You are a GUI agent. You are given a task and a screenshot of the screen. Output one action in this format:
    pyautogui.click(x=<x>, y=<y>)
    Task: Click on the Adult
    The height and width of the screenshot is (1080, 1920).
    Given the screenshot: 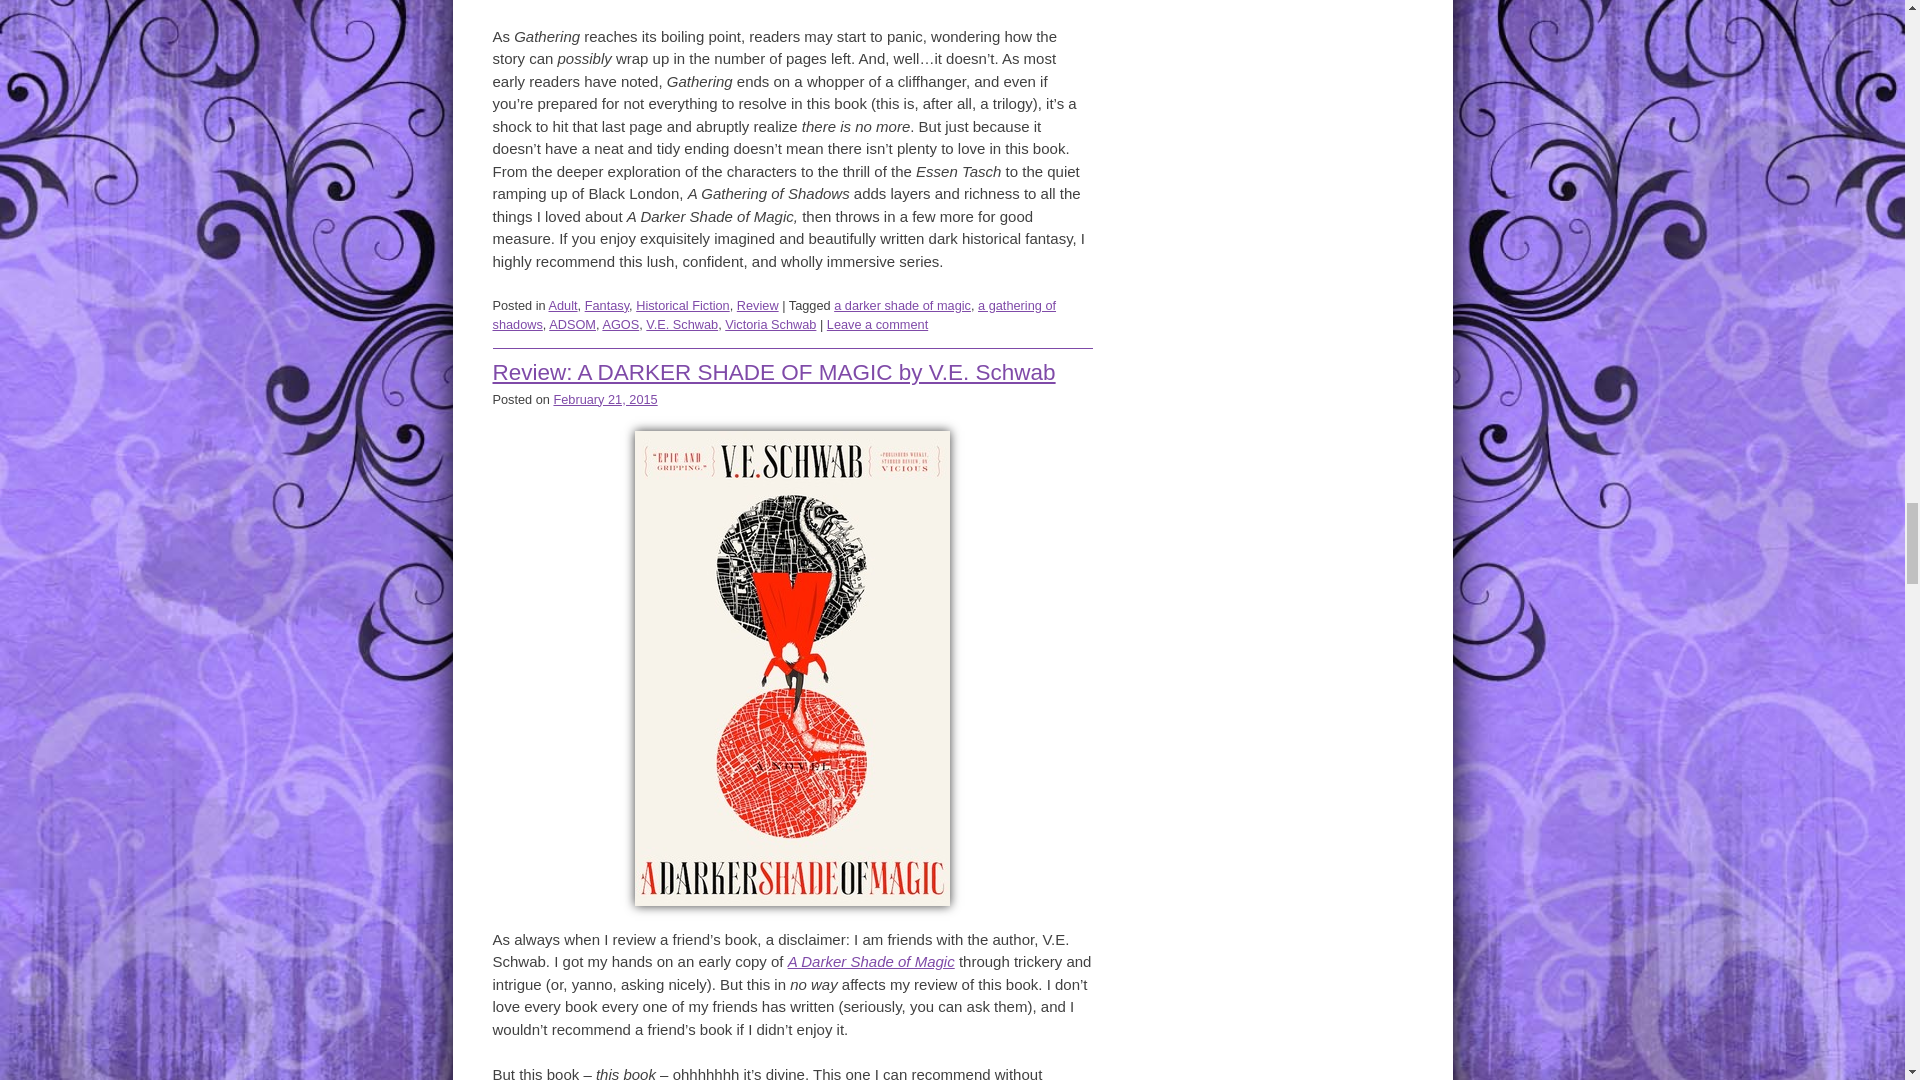 What is the action you would take?
    pyautogui.click(x=562, y=306)
    